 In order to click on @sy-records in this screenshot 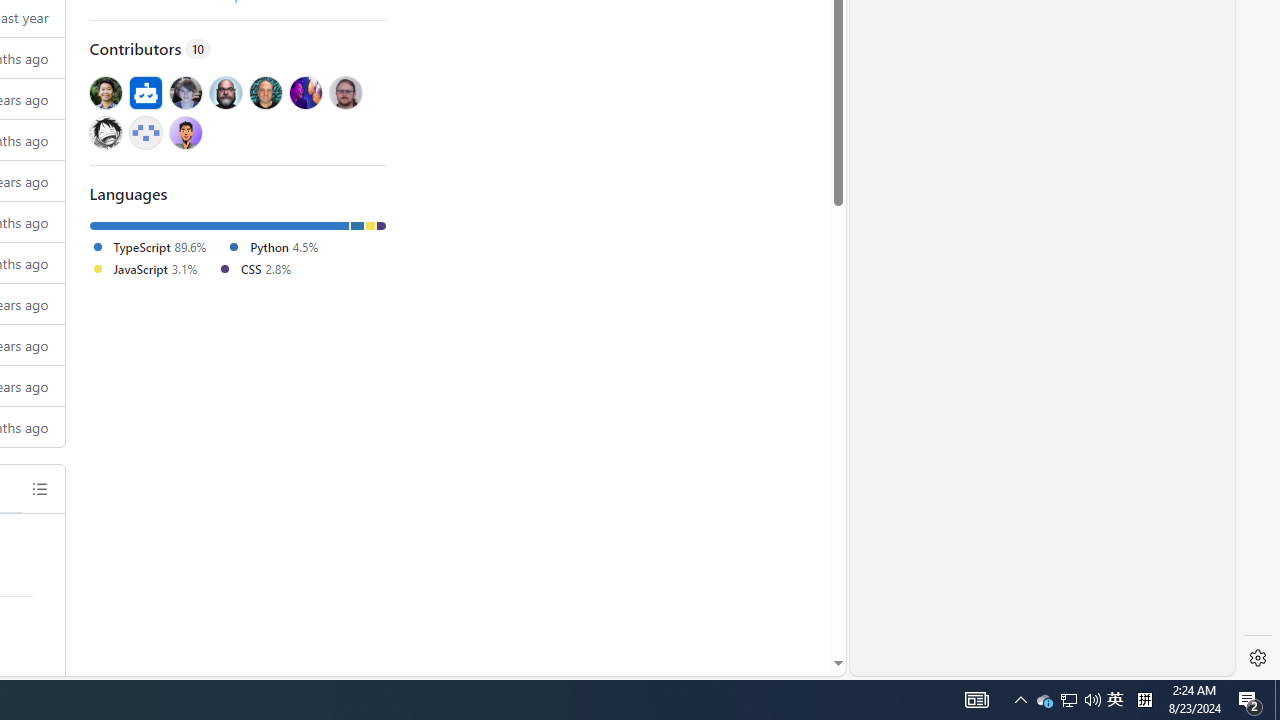, I will do `click(105, 132)`.